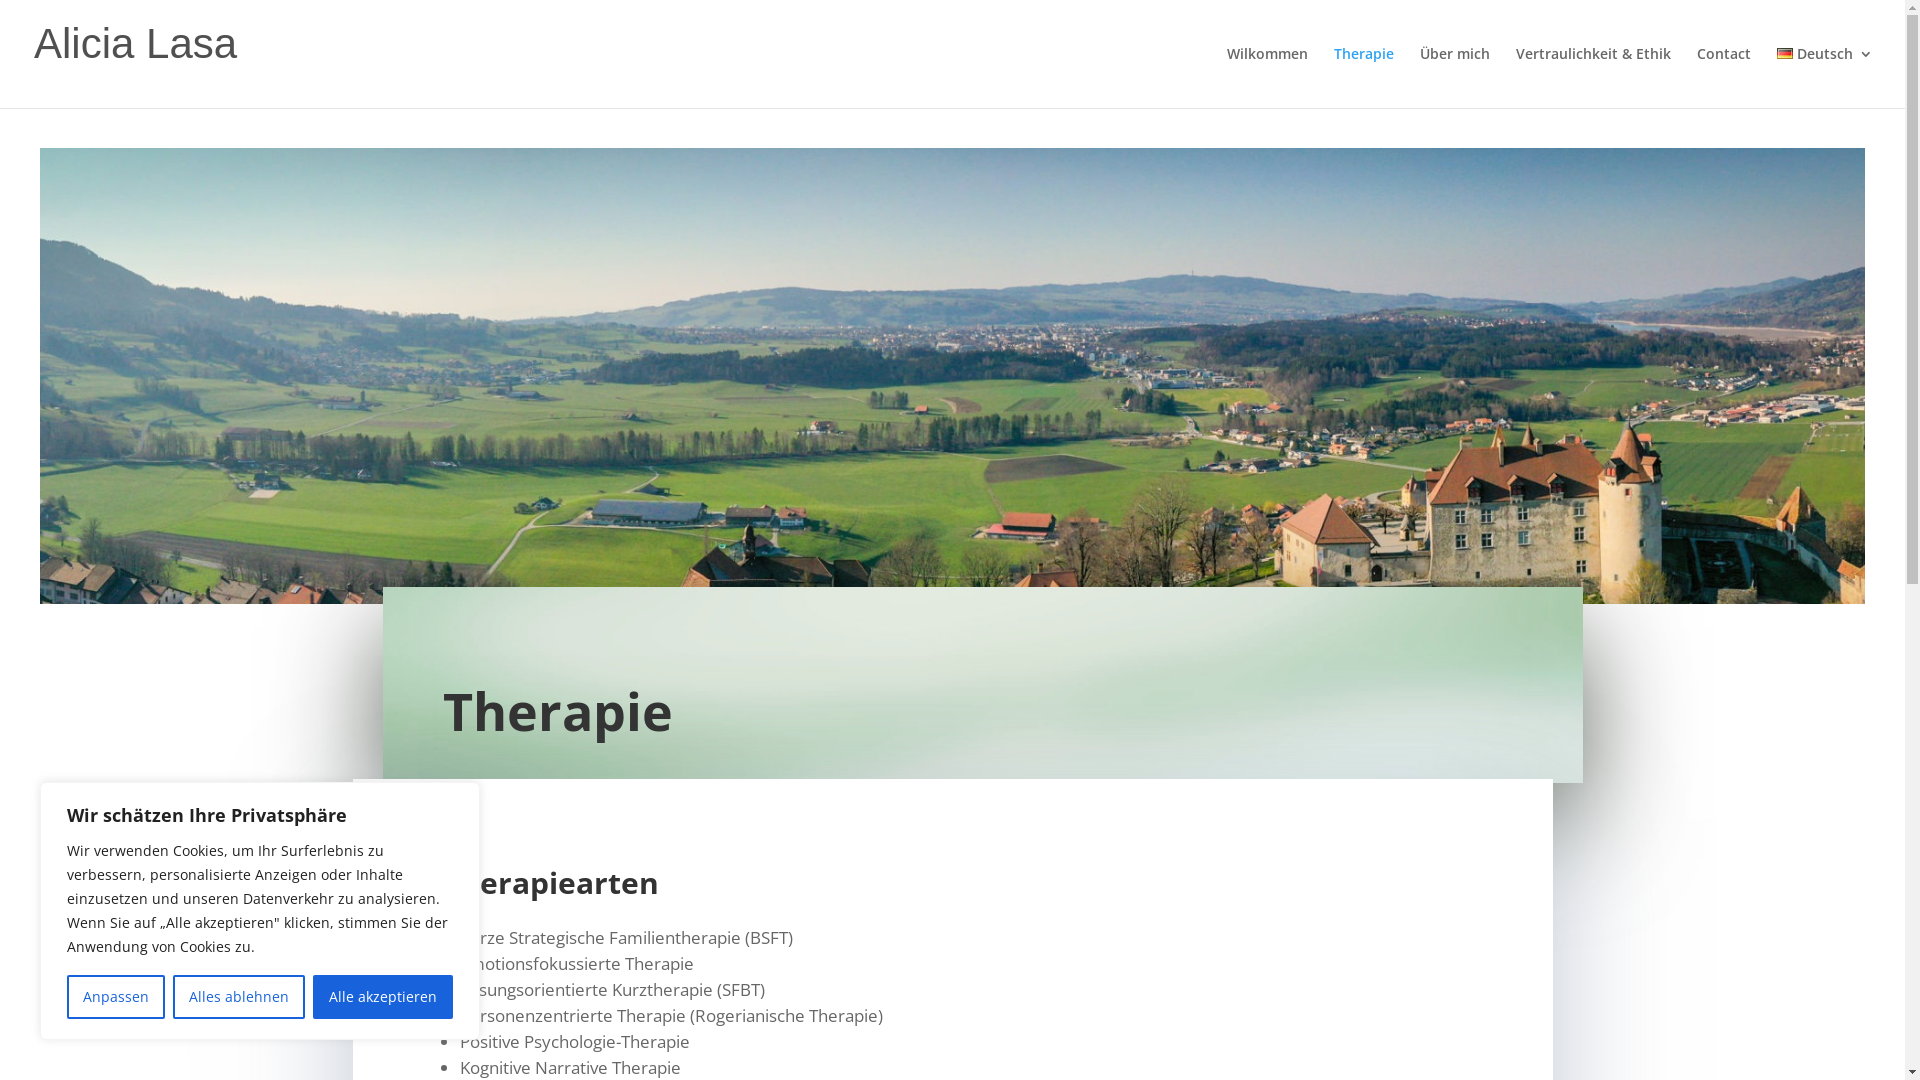 The image size is (1920, 1080). I want to click on Therapie, so click(1364, 78).